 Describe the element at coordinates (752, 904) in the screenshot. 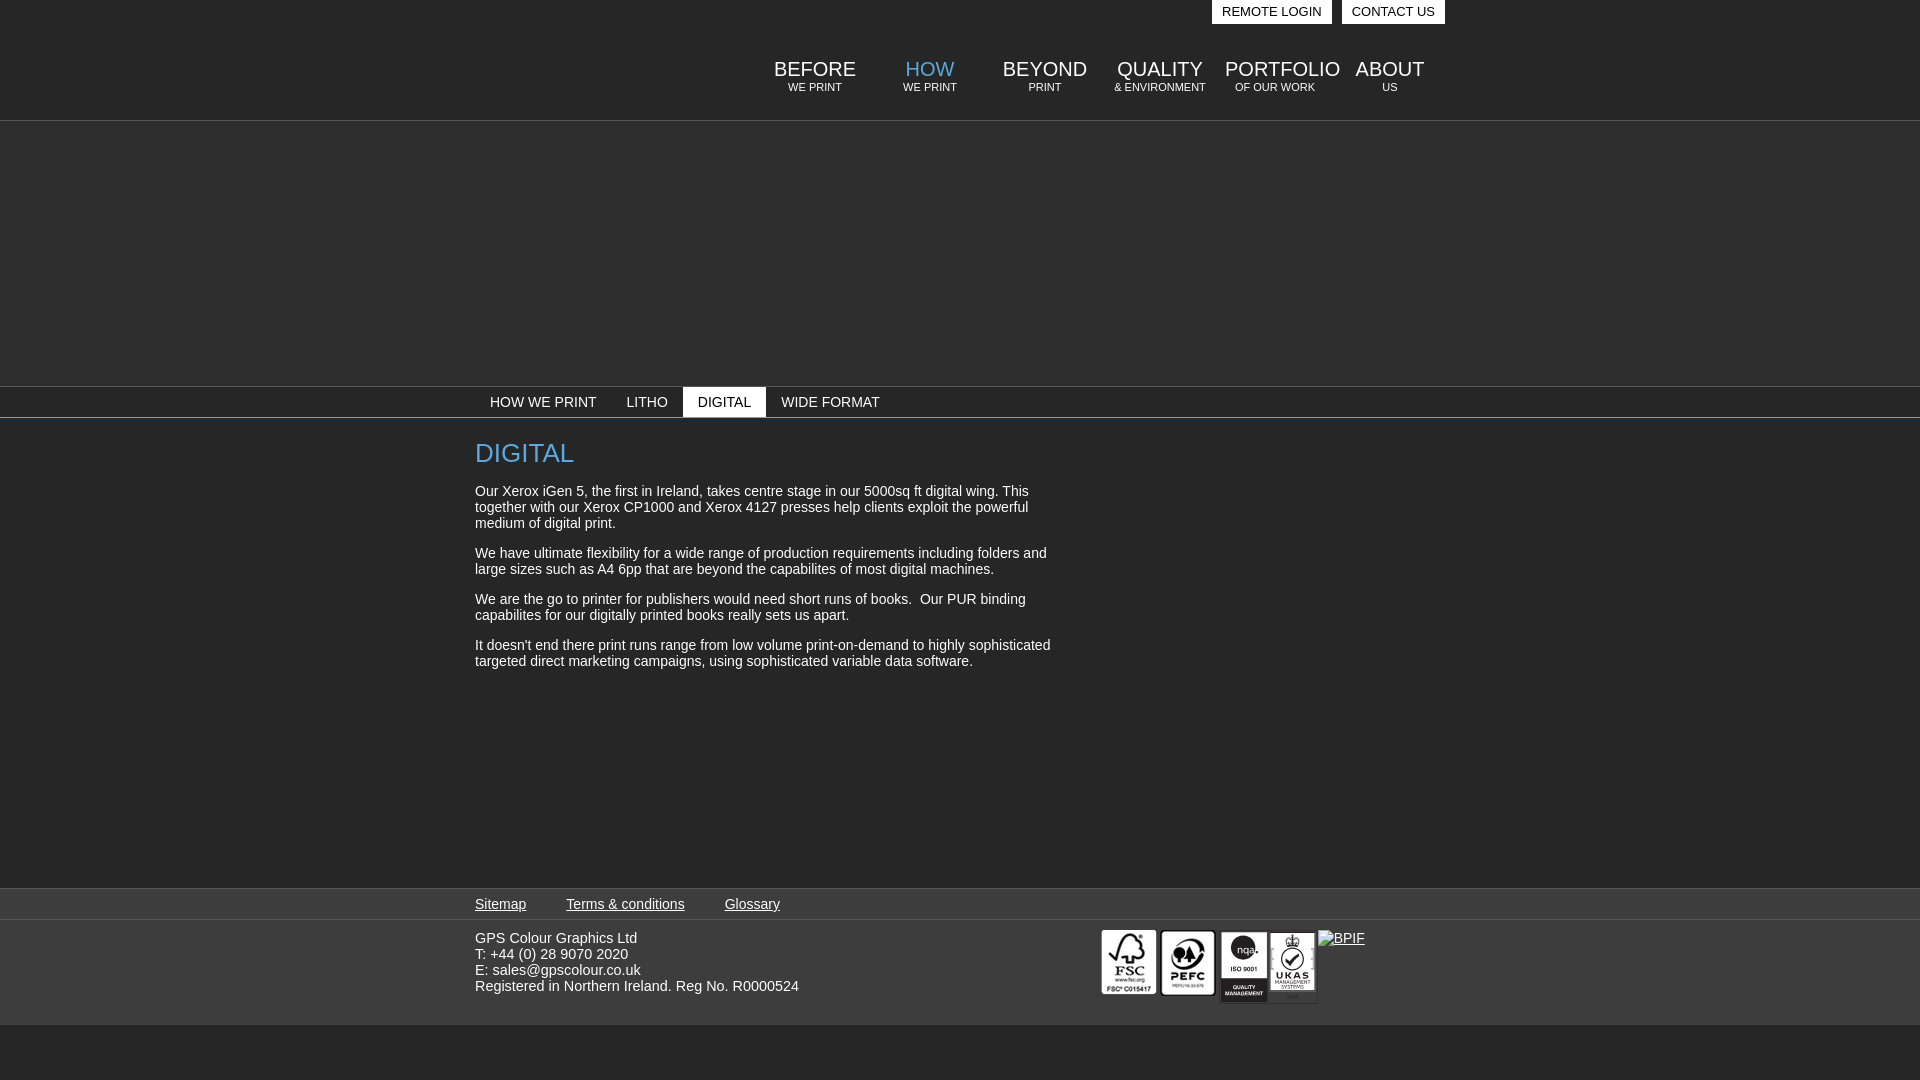

I see `Glossary` at that location.